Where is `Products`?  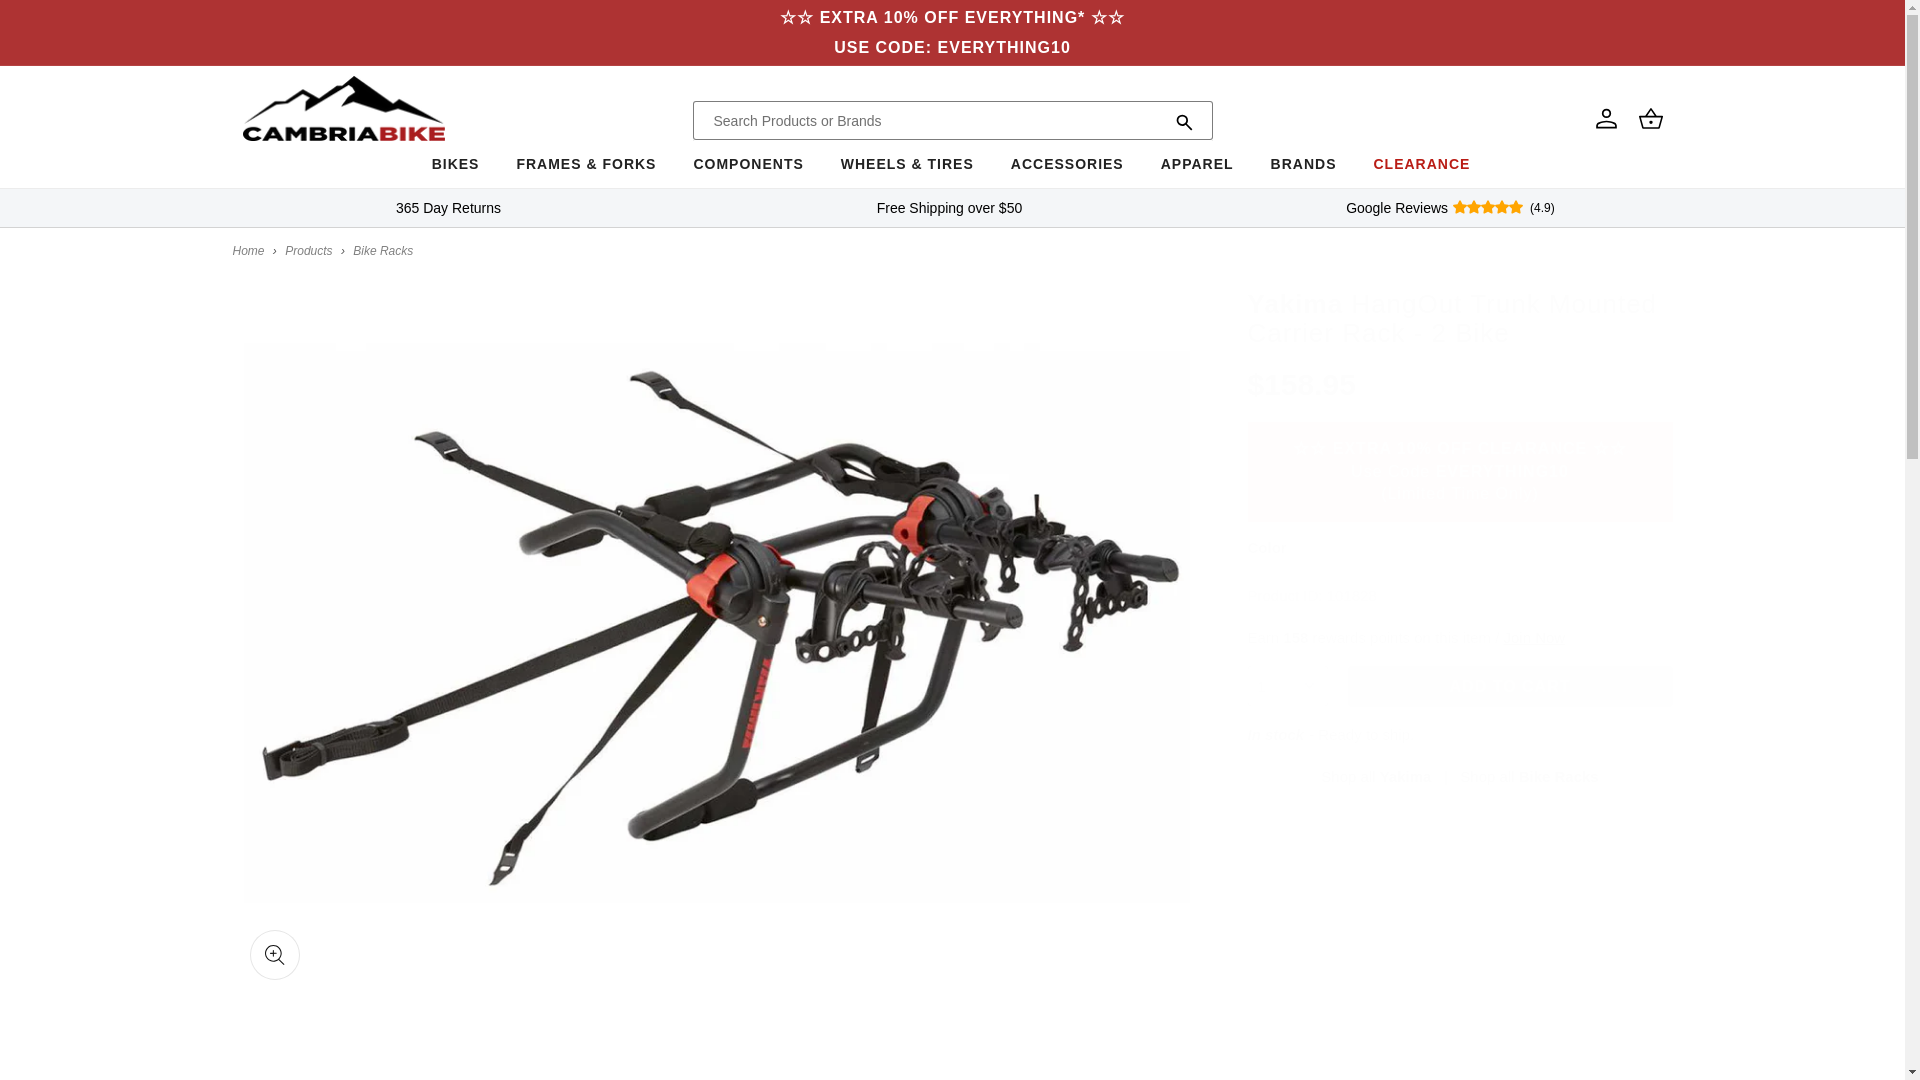 Products is located at coordinates (308, 251).